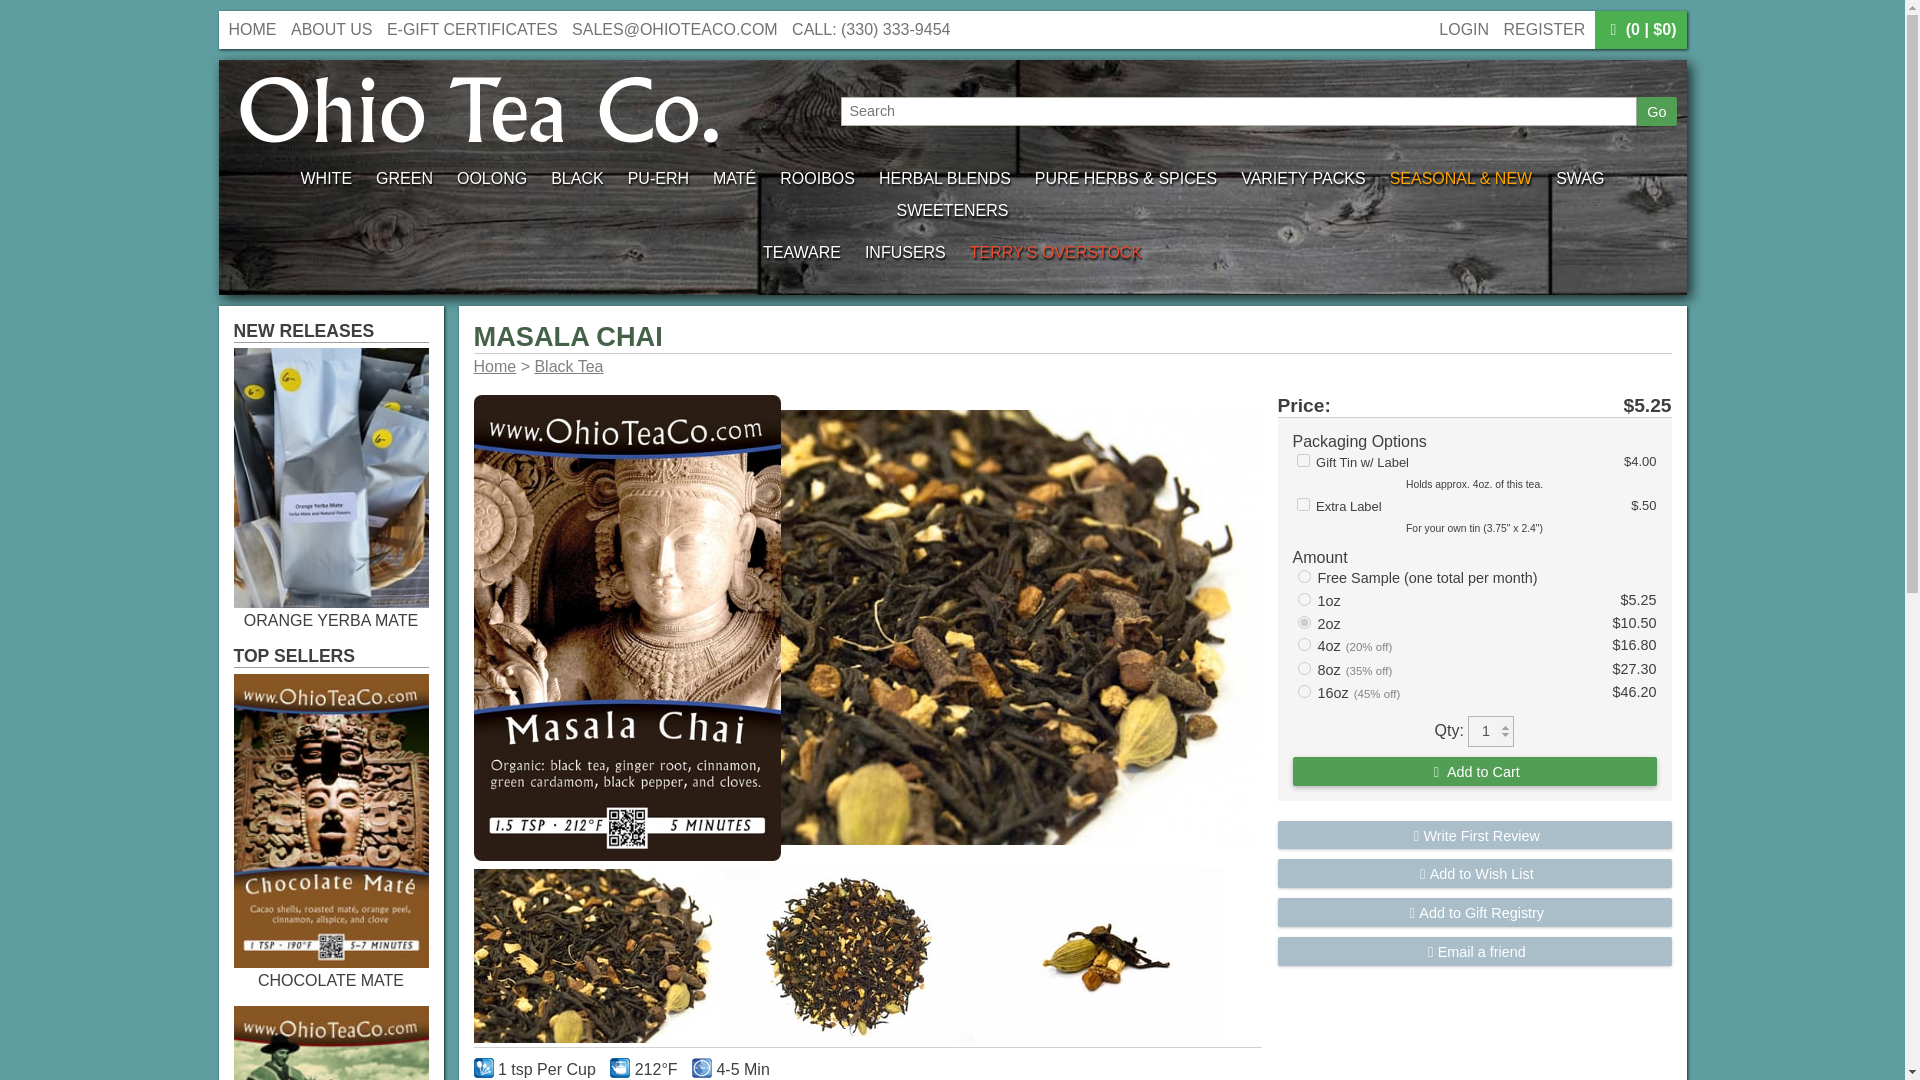 This screenshot has height=1080, width=1920. Describe the element at coordinates (1304, 598) in the screenshot. I see `15089` at that location.